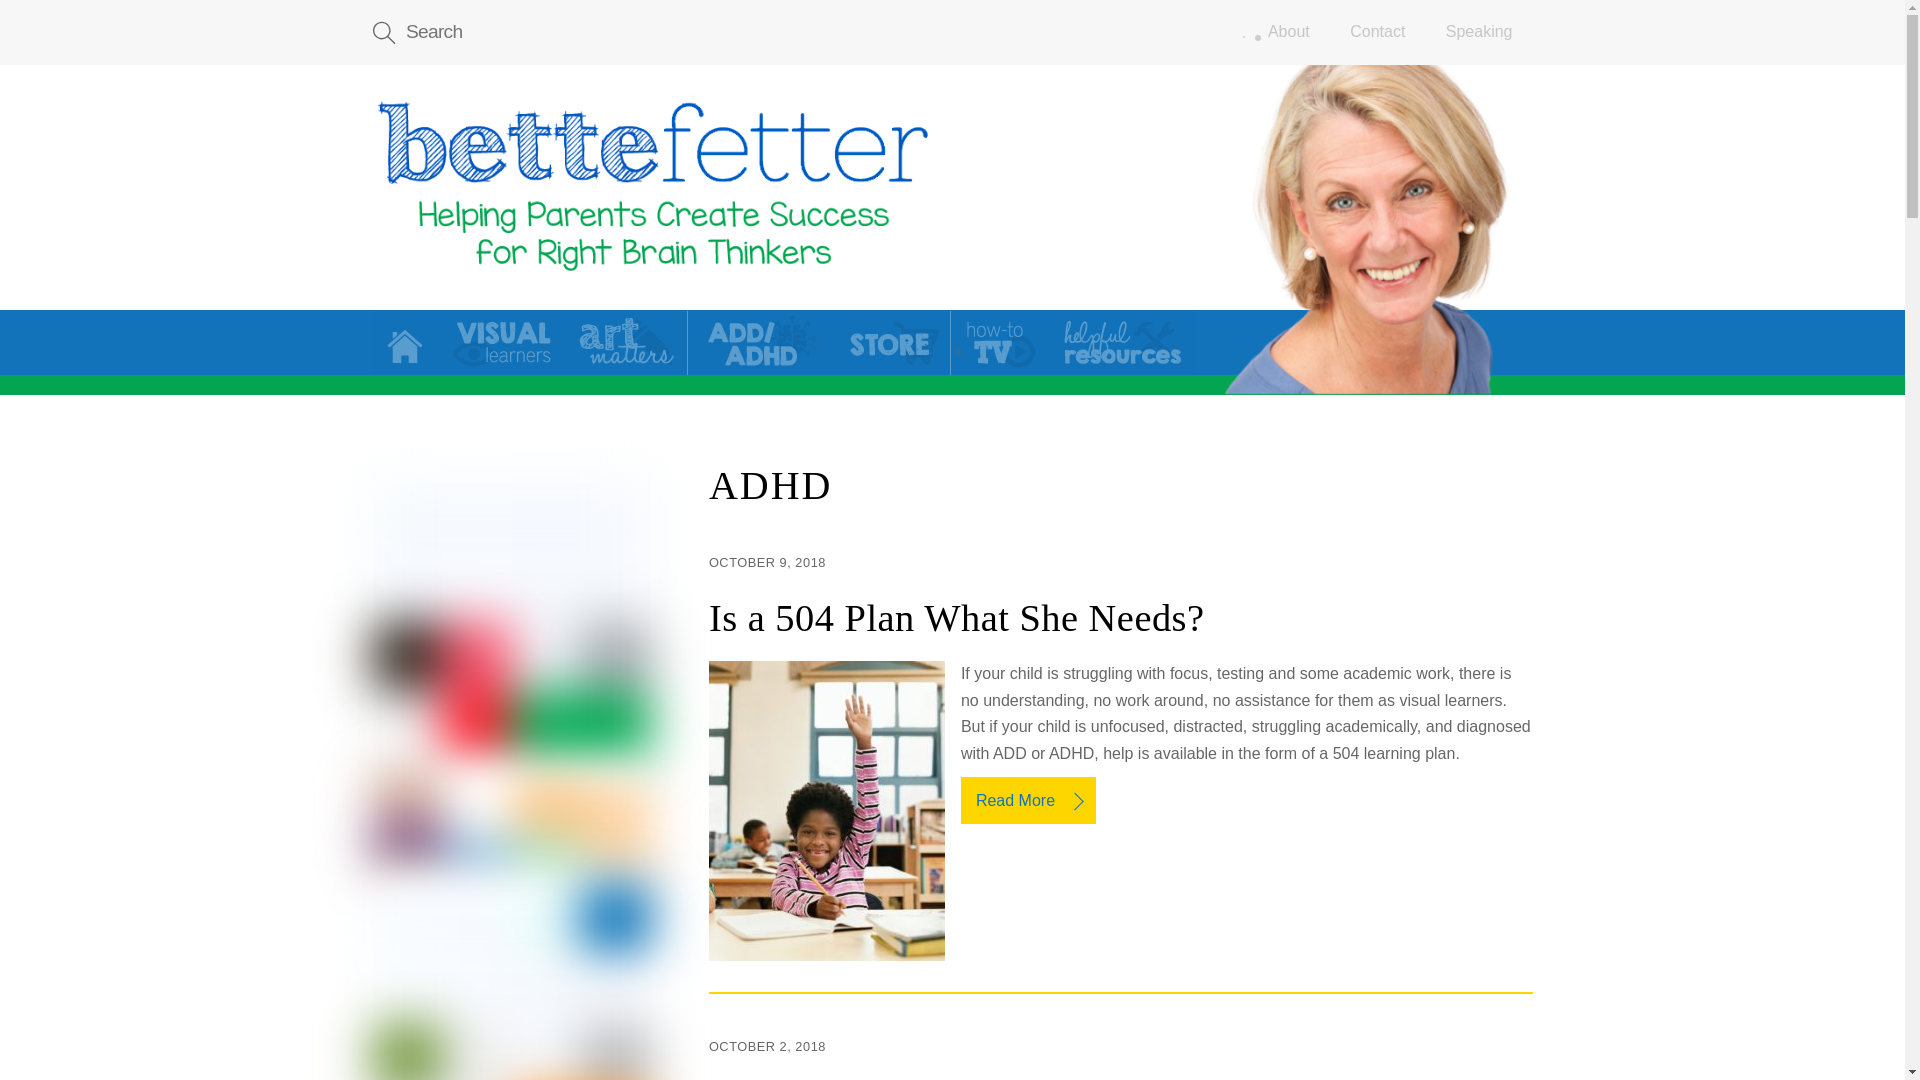 Image resolution: width=1920 pixels, height=1080 pixels. What do you see at coordinates (1377, 32) in the screenshot?
I see `Contact` at bounding box center [1377, 32].